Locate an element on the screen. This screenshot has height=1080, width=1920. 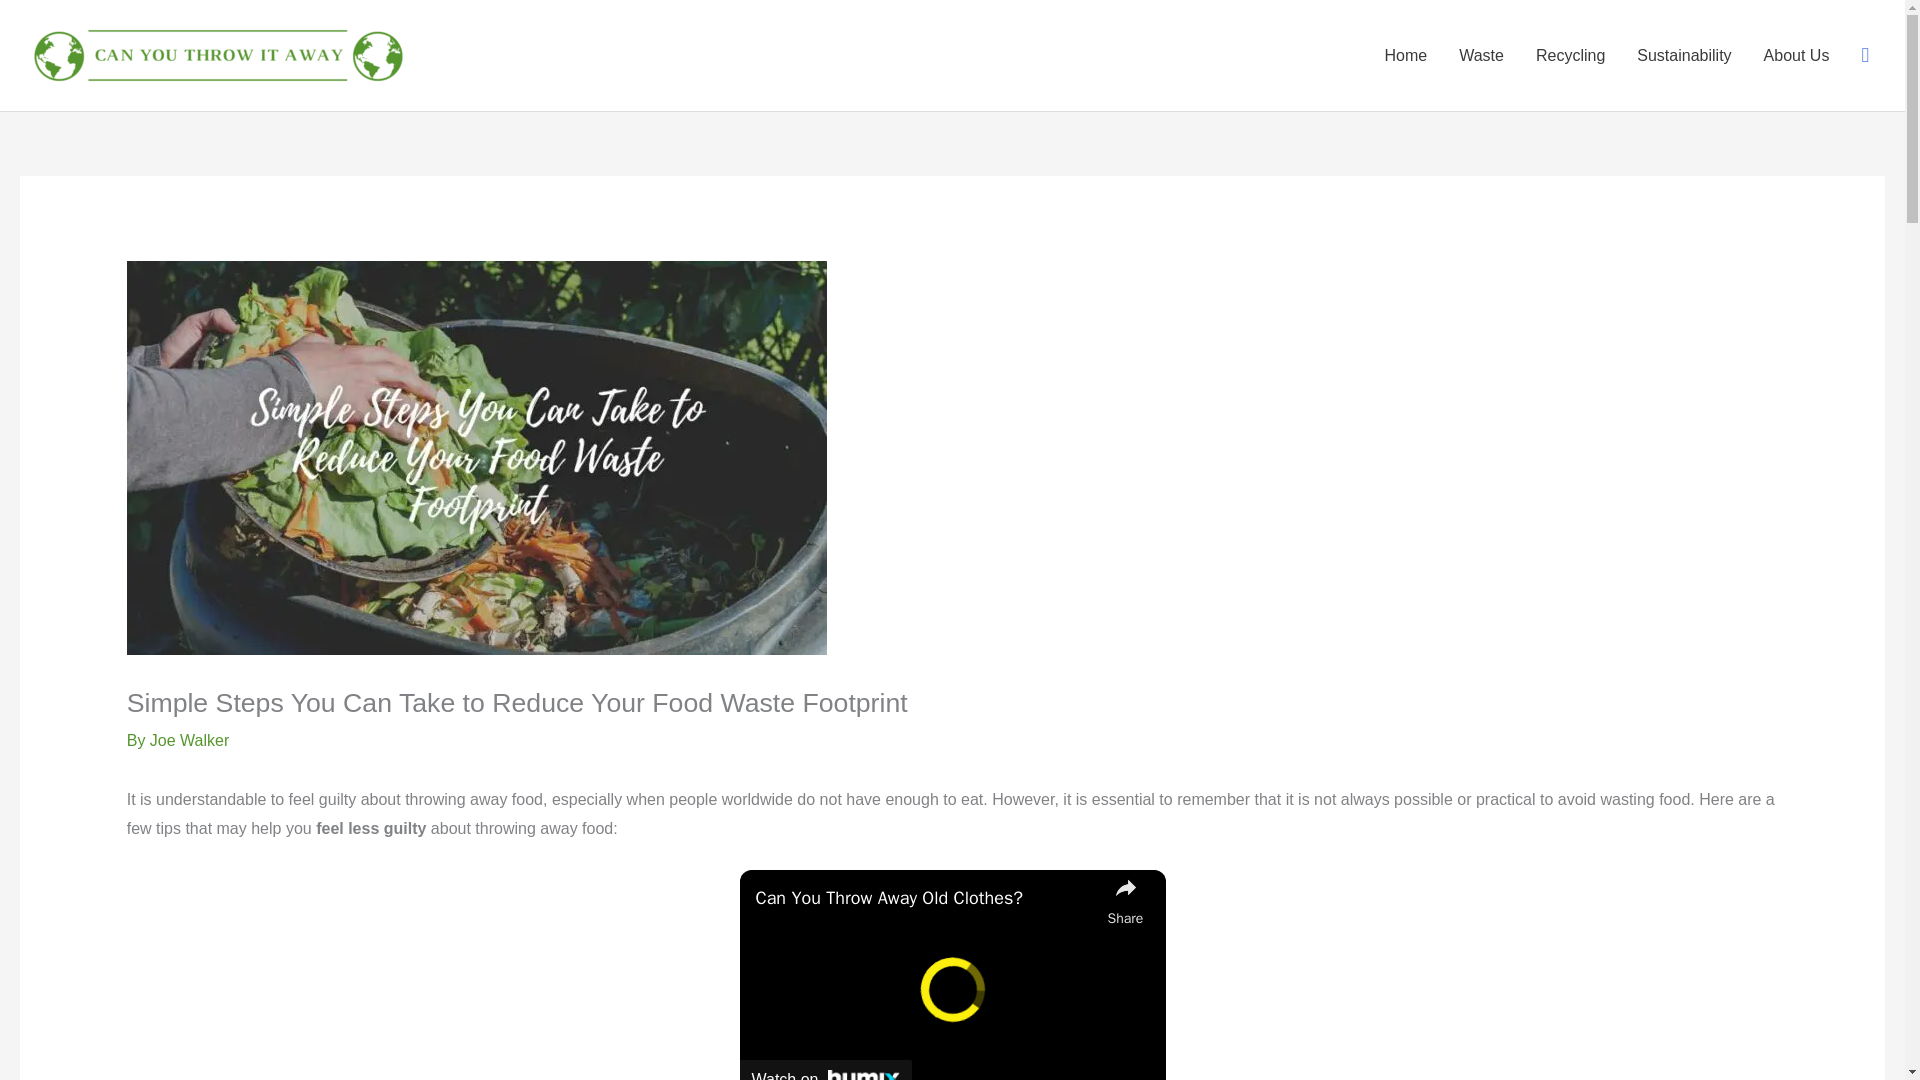
share is located at coordinates (1126, 901).